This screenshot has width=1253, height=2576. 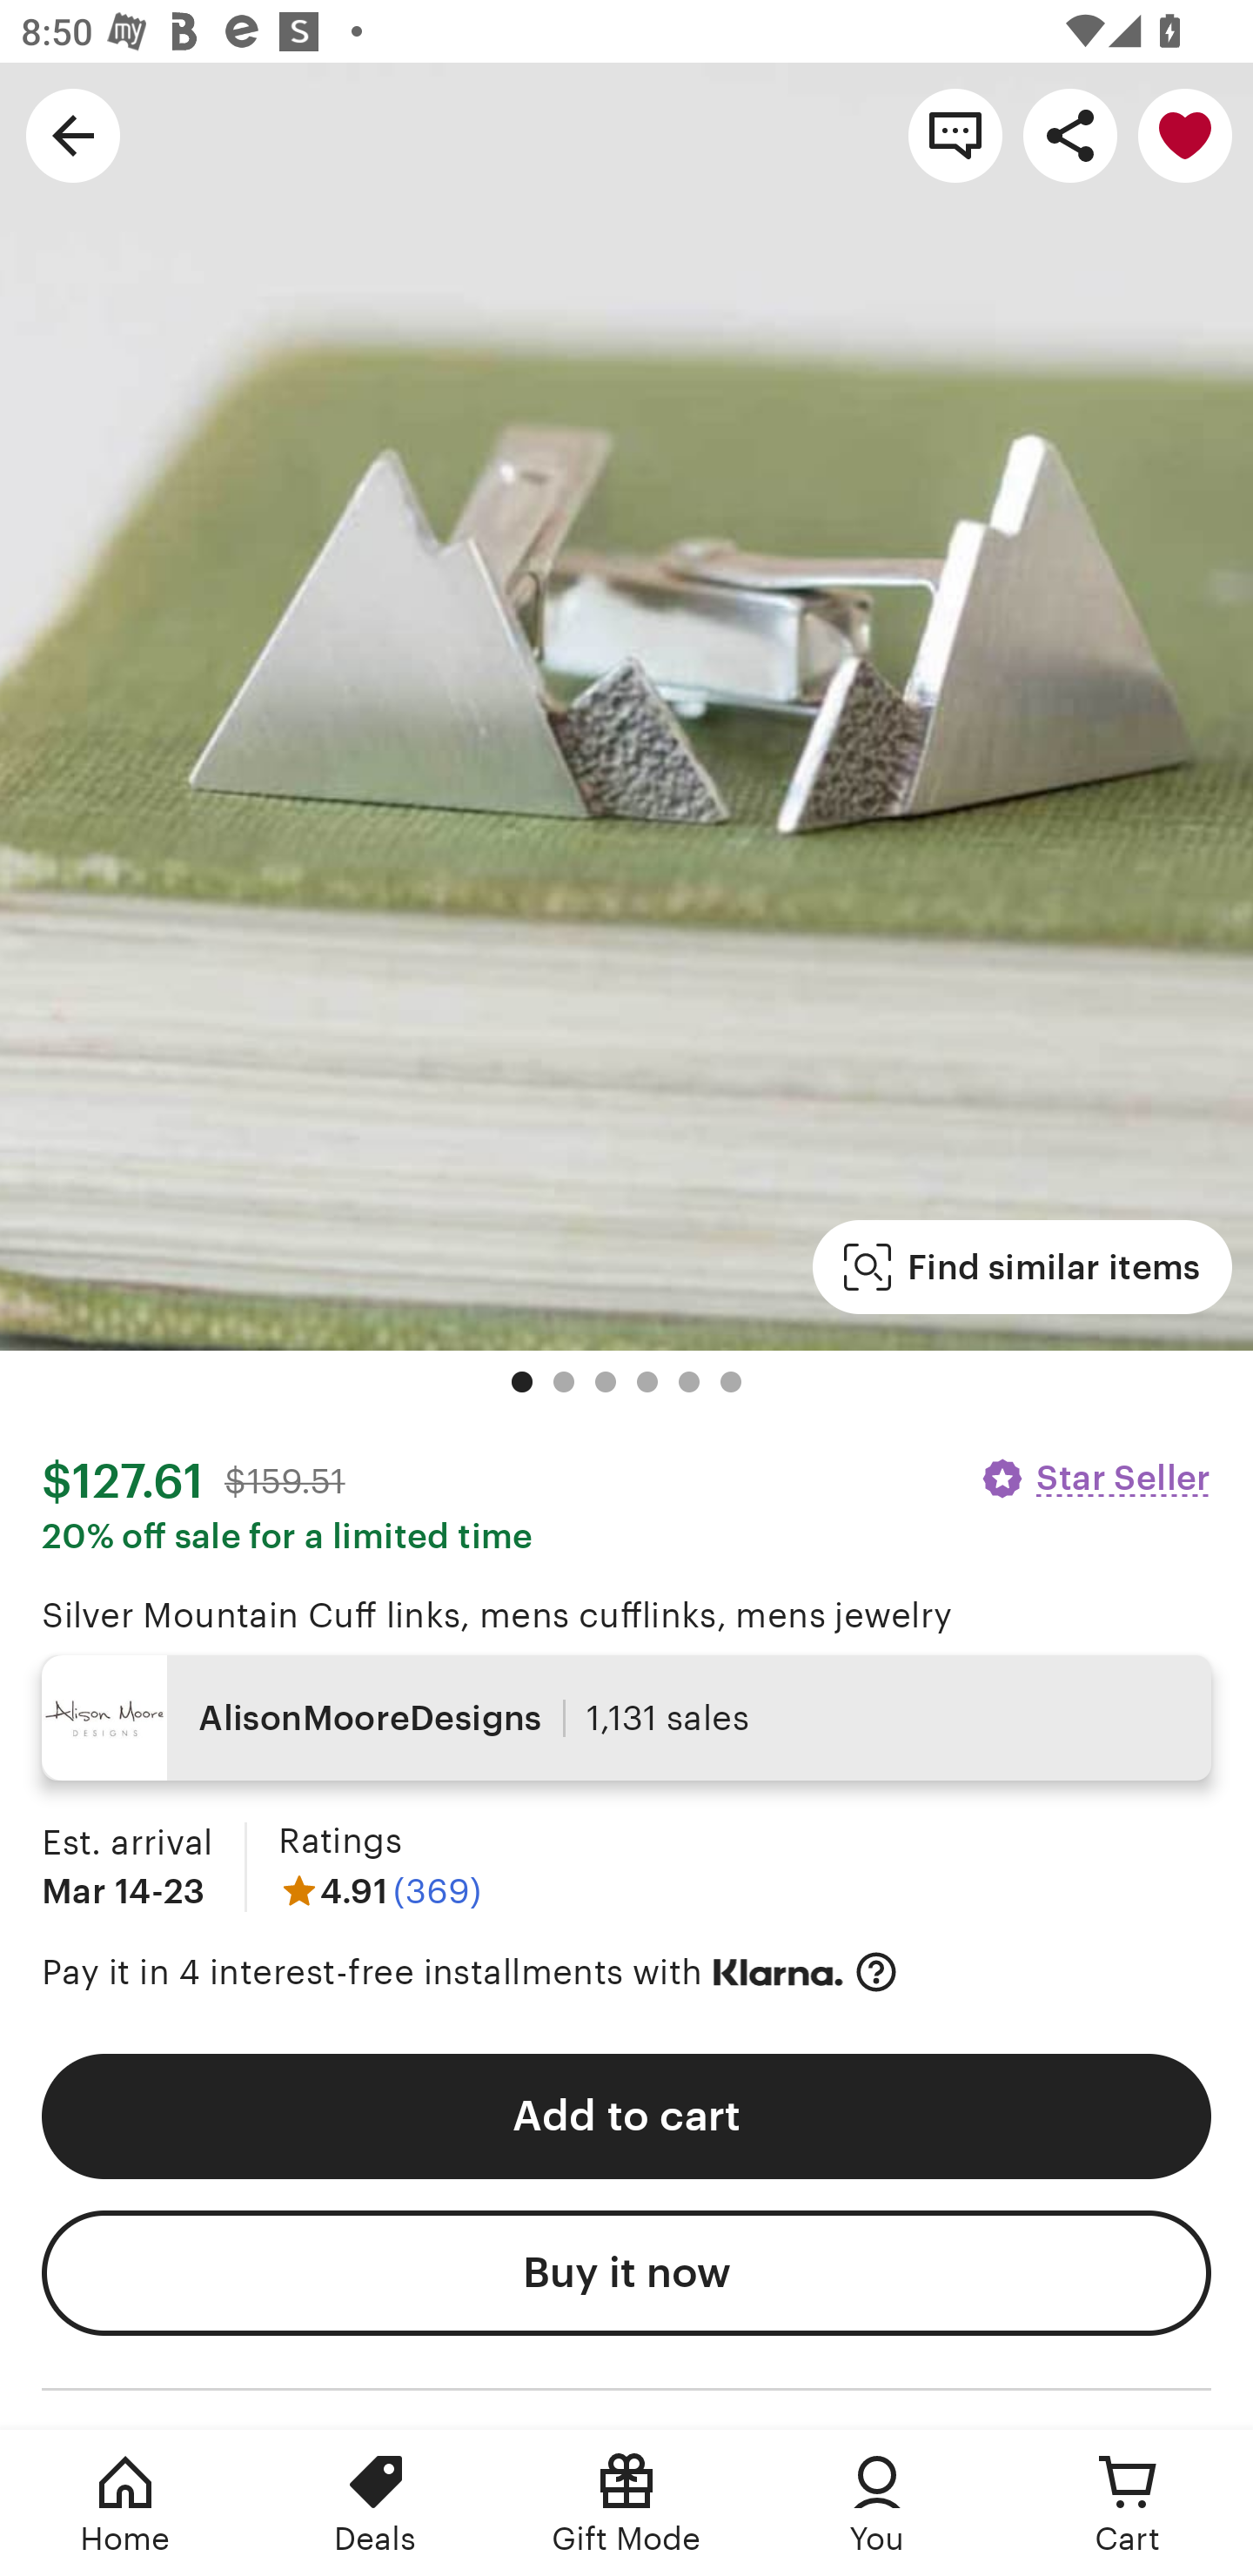 What do you see at coordinates (1095, 1478) in the screenshot?
I see `Star Seller` at bounding box center [1095, 1478].